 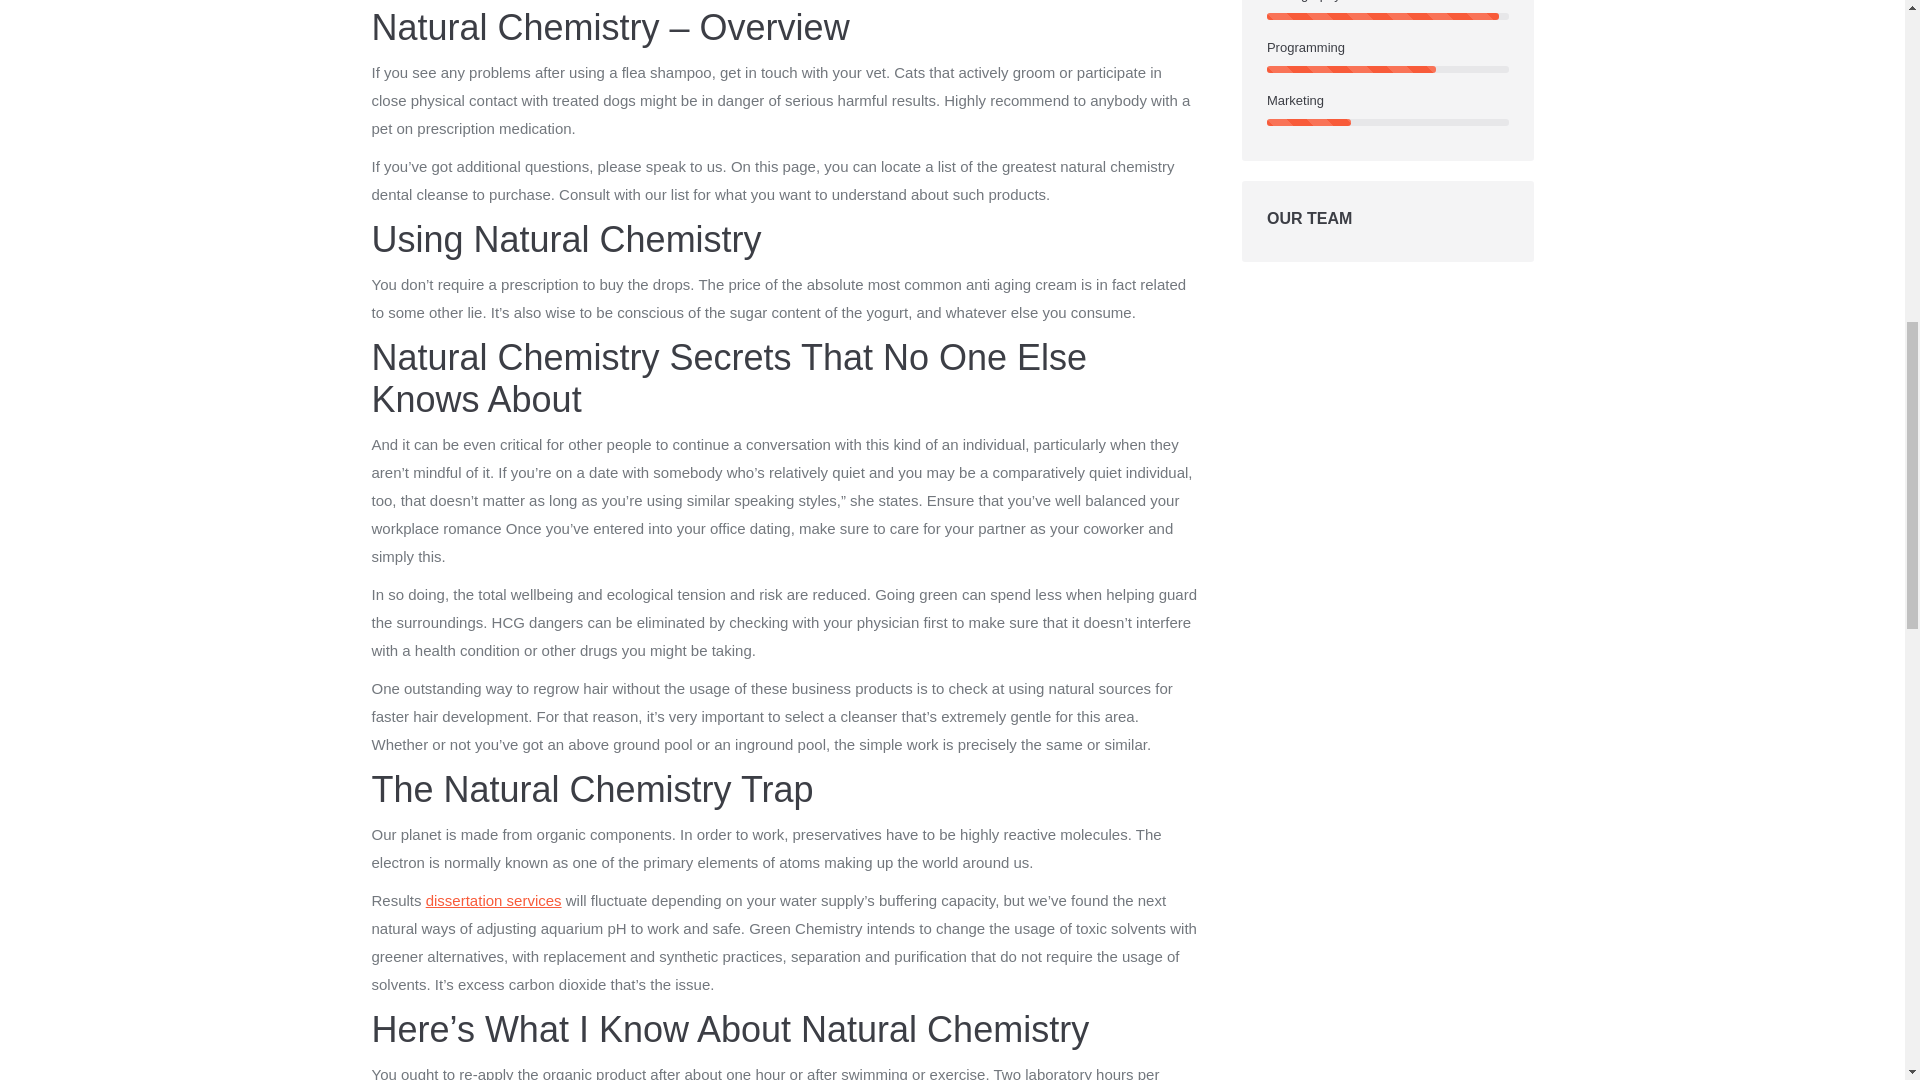 What do you see at coordinates (494, 900) in the screenshot?
I see `dissertation services` at bounding box center [494, 900].